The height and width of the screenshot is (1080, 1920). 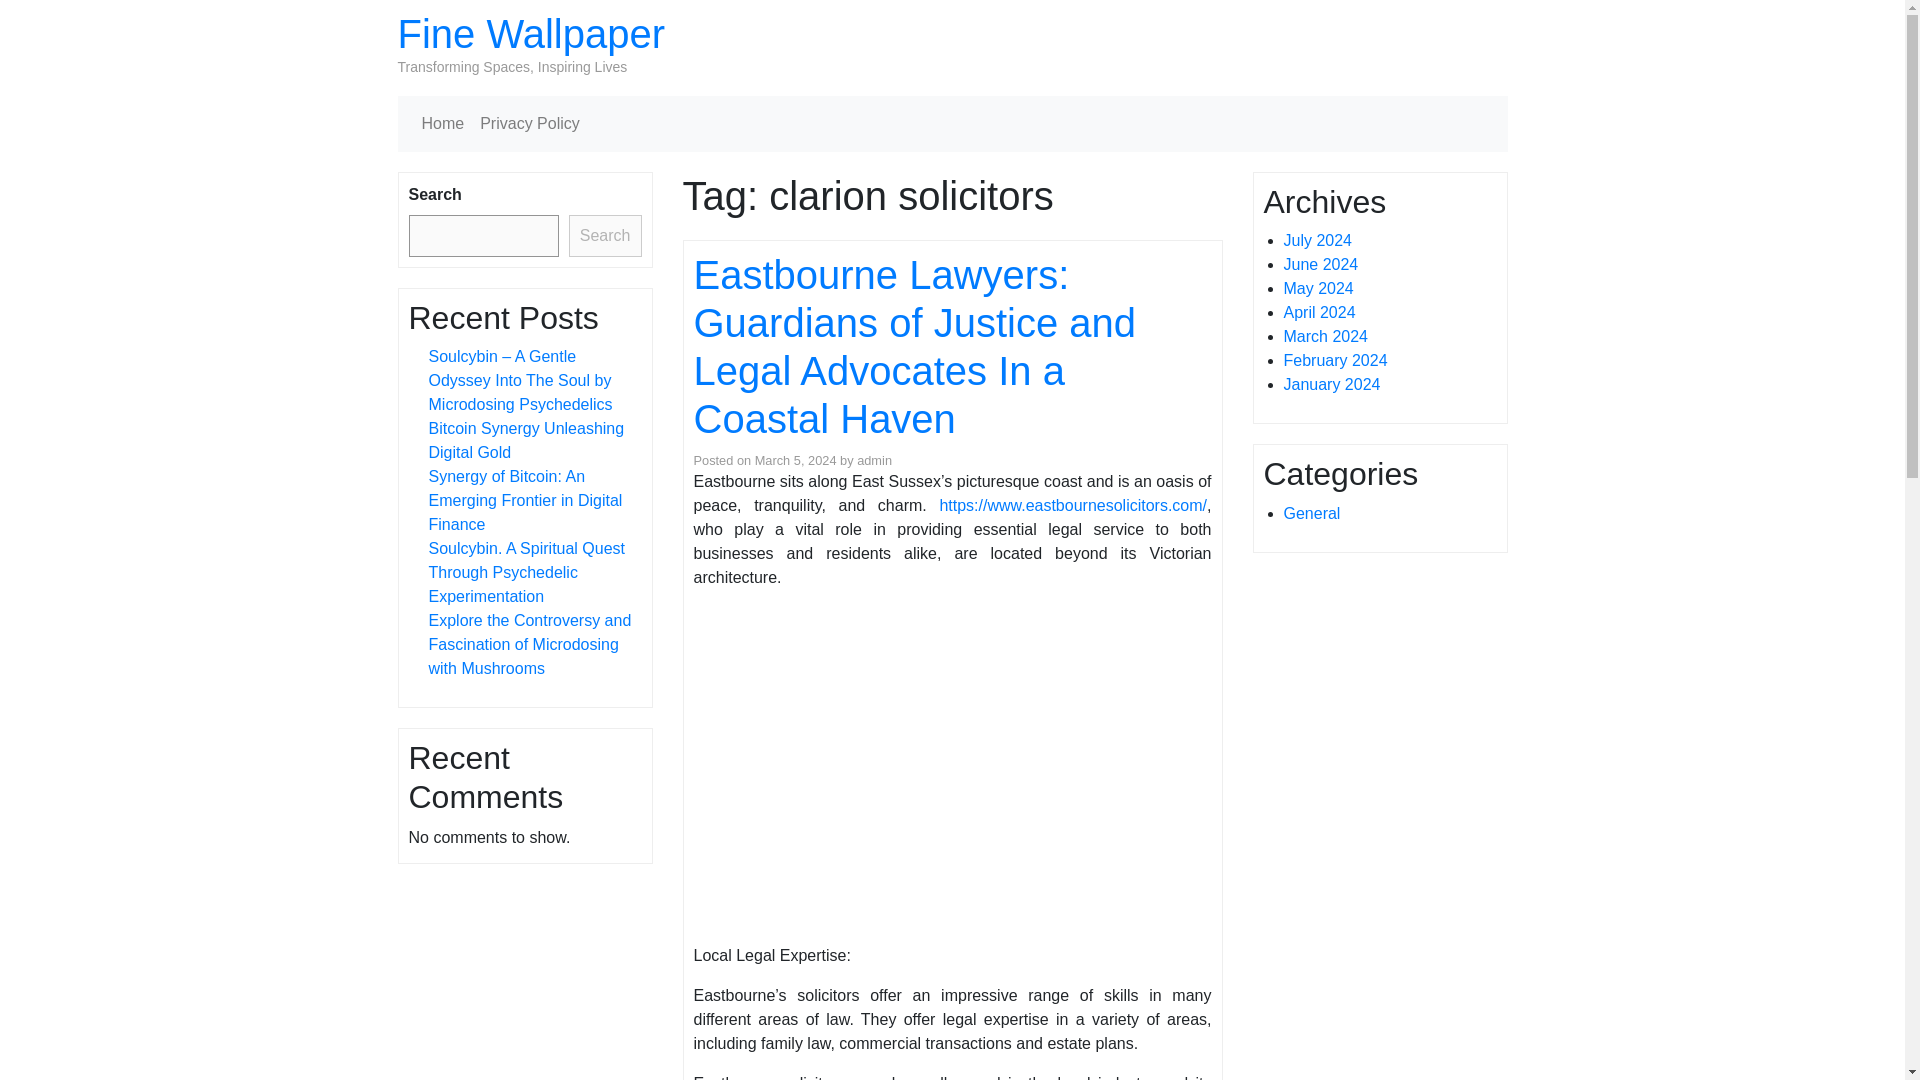 What do you see at coordinates (530, 123) in the screenshot?
I see `Privacy Policy` at bounding box center [530, 123].